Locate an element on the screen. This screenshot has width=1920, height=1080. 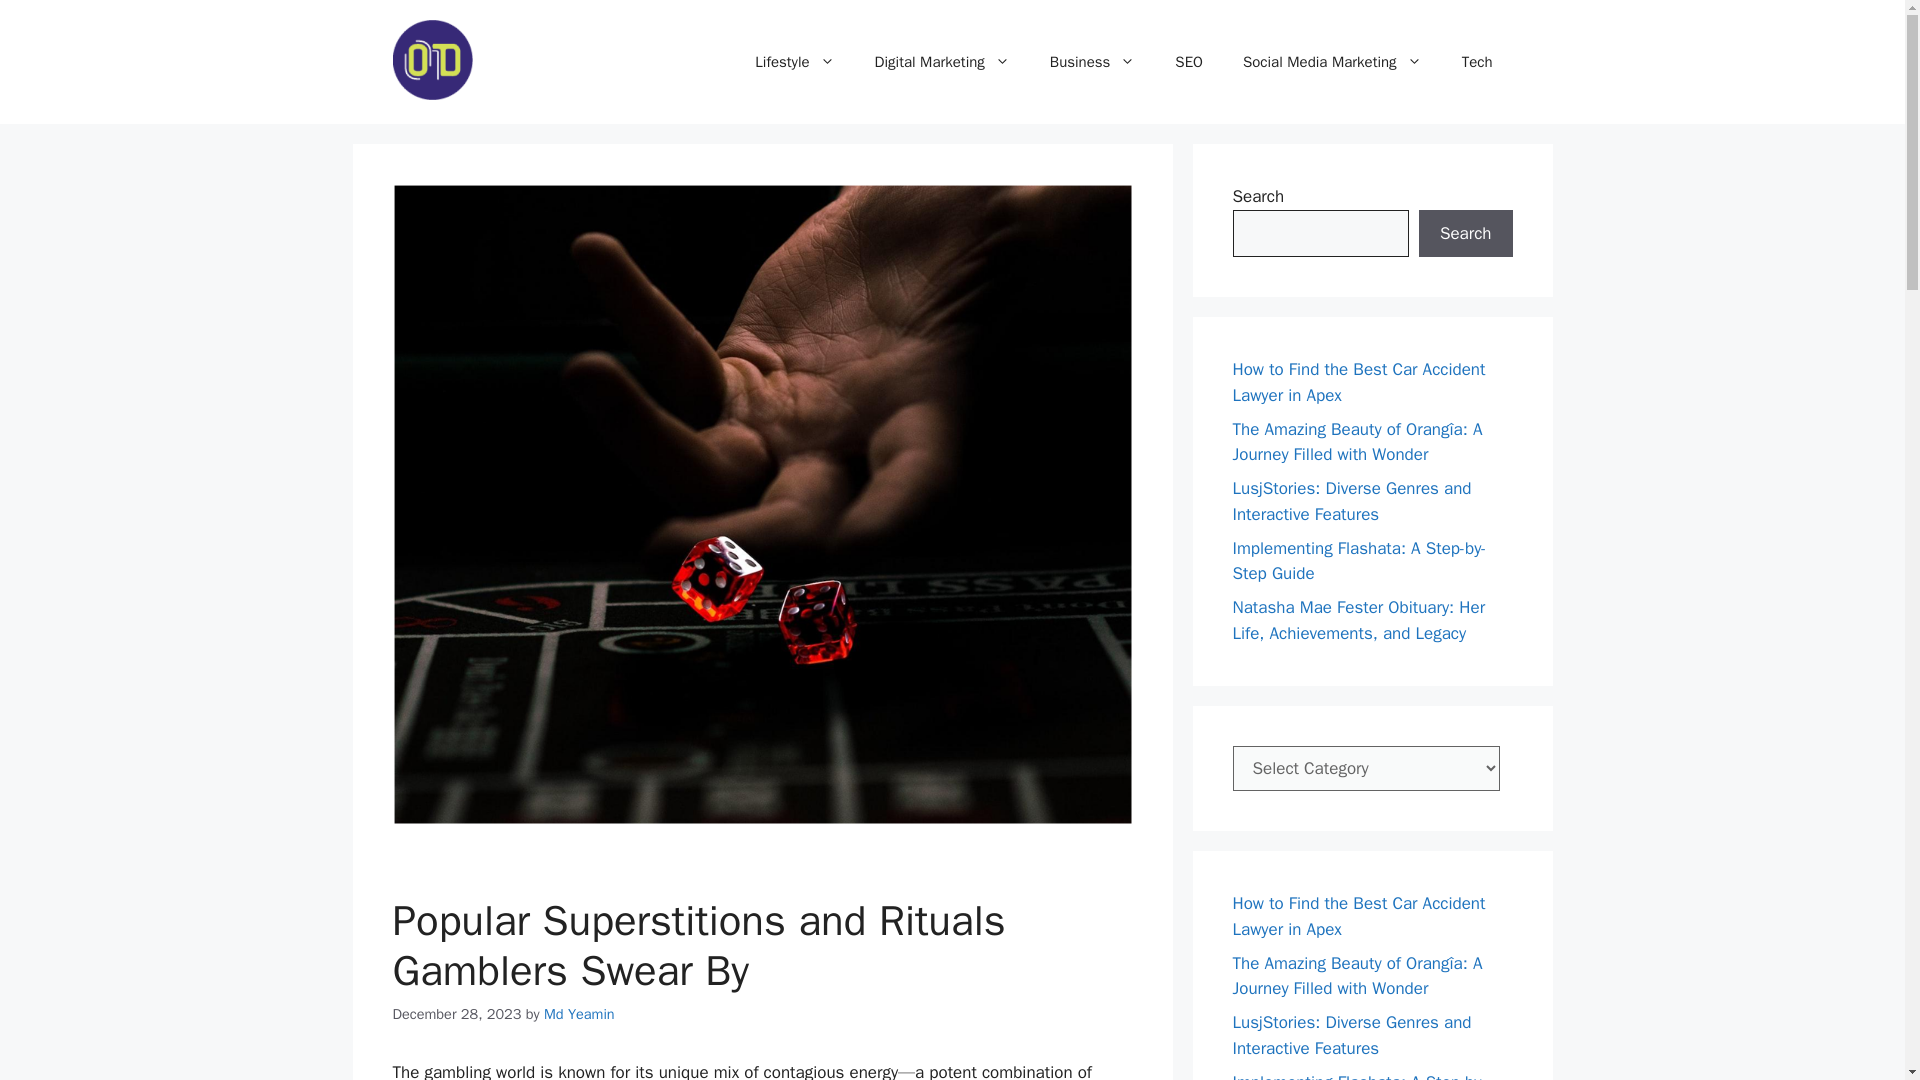
Social Media Marketing is located at coordinates (1332, 62).